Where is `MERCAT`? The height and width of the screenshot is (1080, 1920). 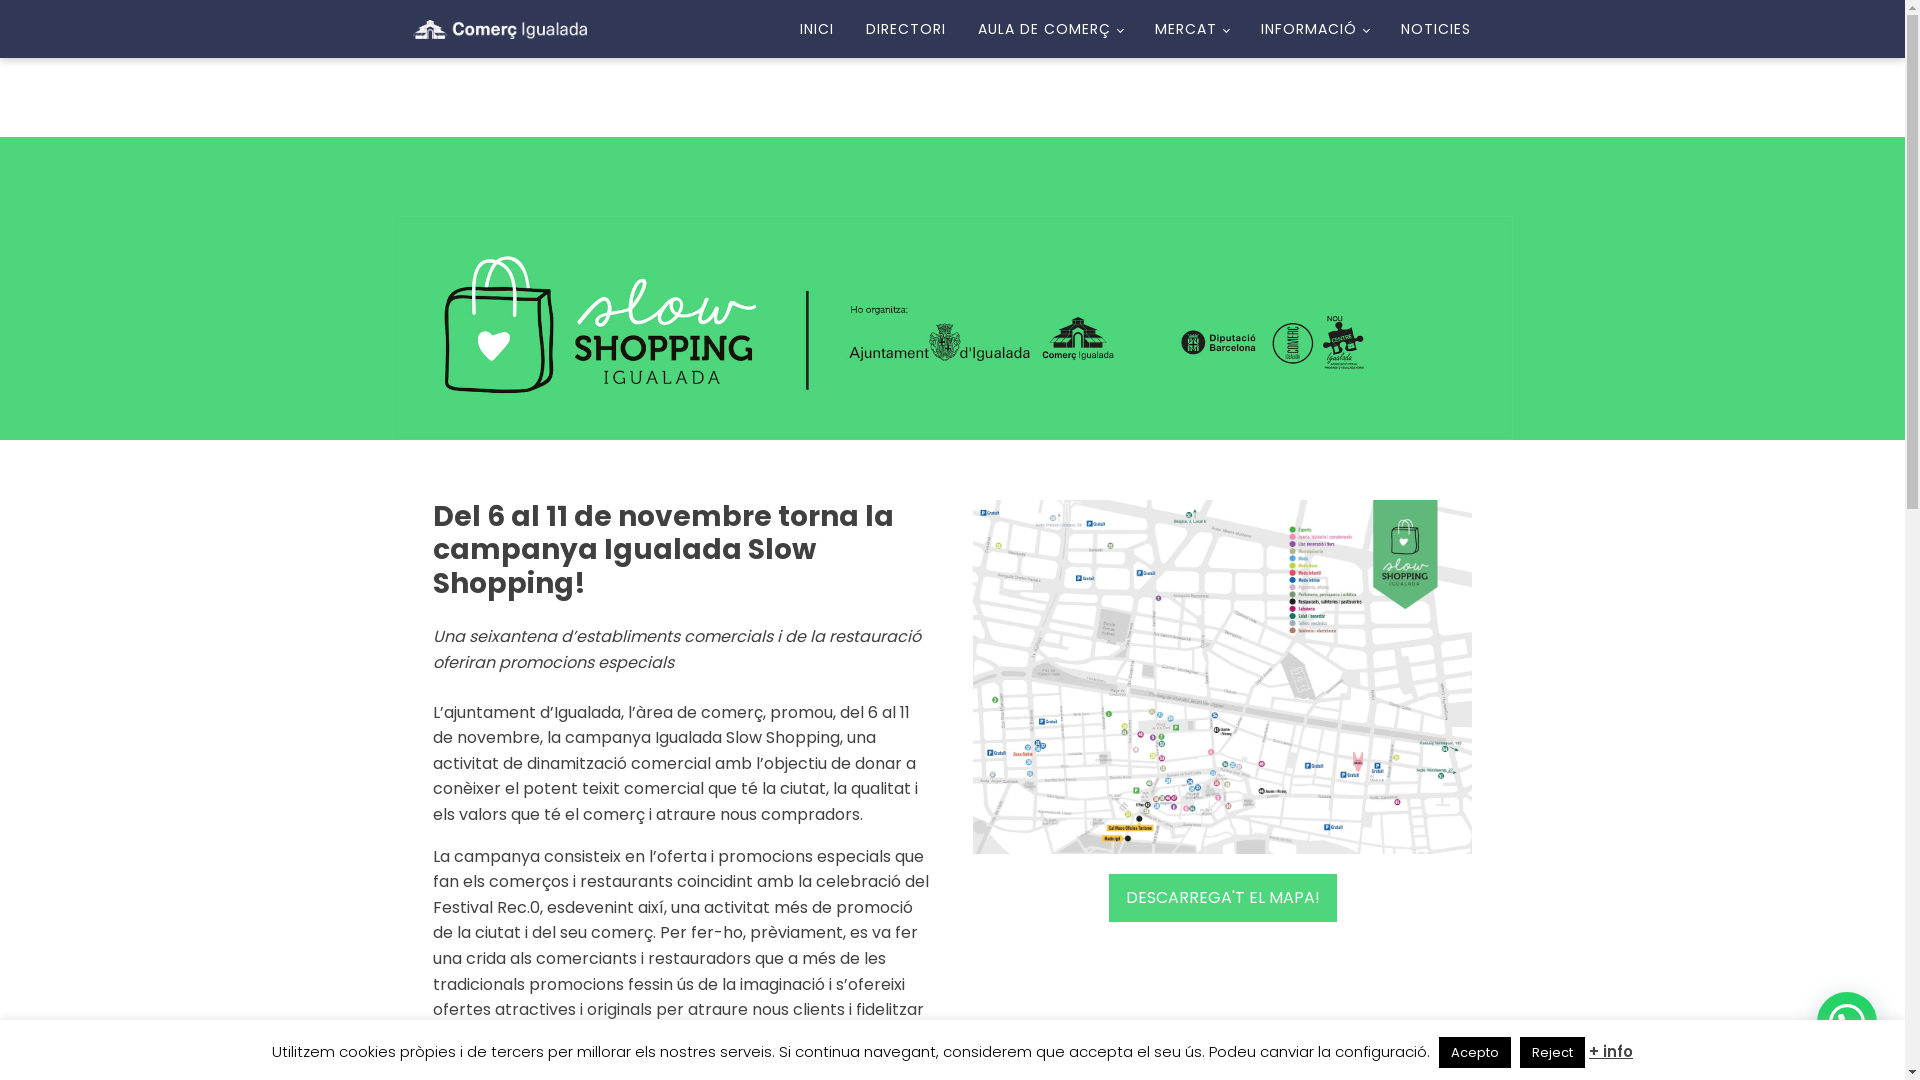
MERCAT is located at coordinates (1192, 29).